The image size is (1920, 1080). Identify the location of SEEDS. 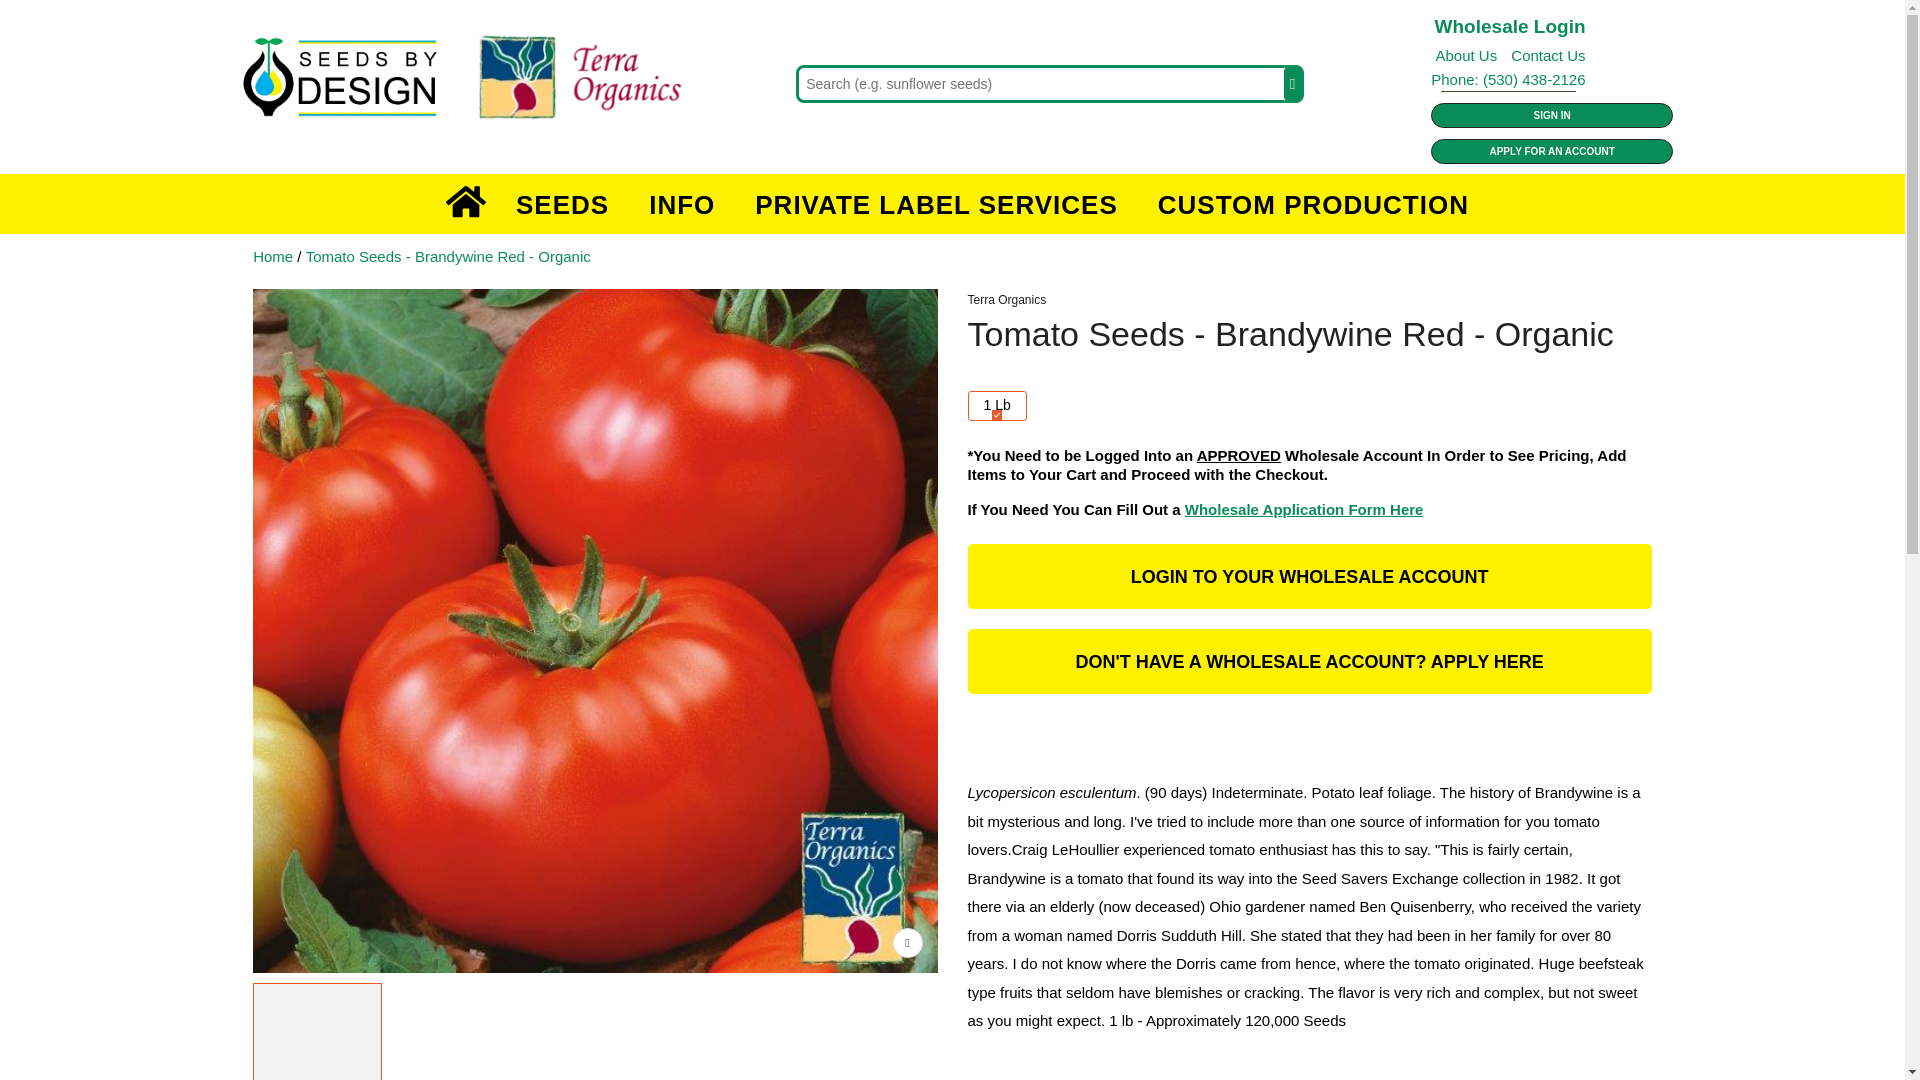
(562, 204).